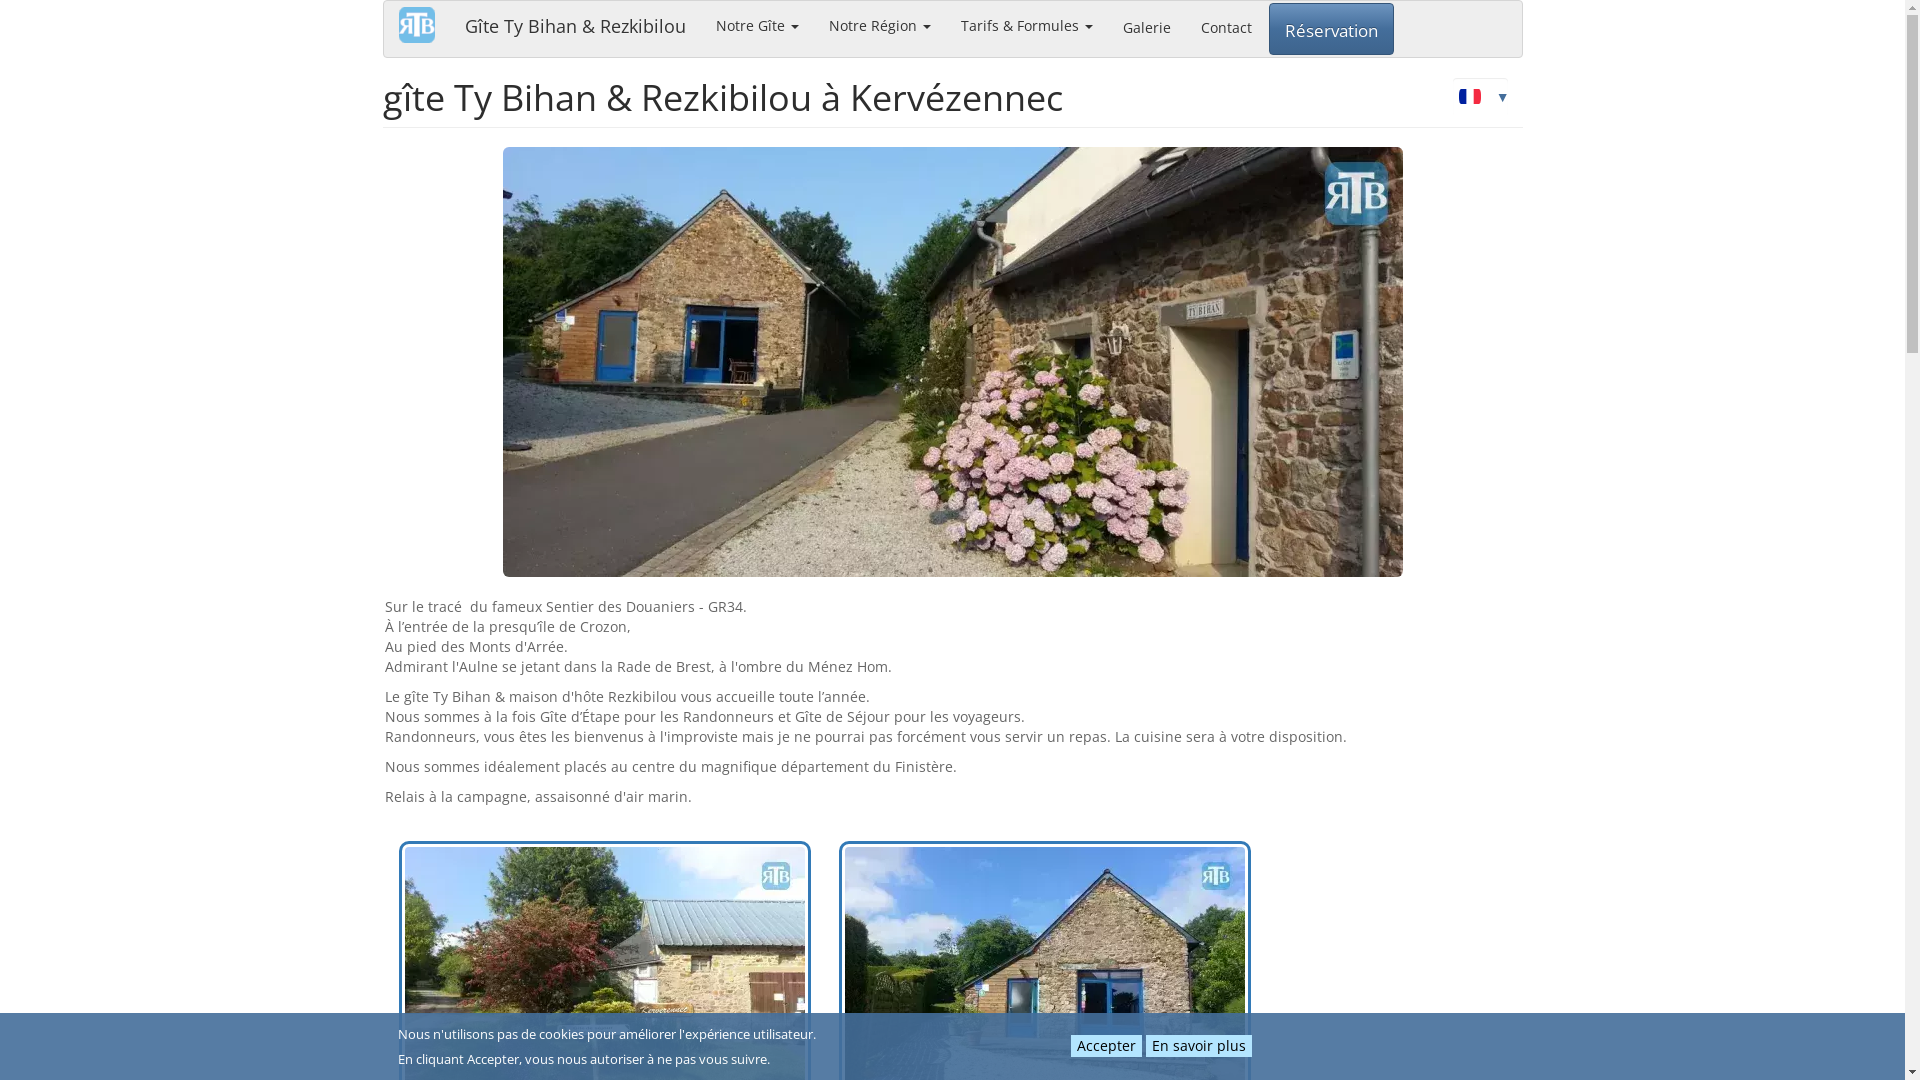 The height and width of the screenshot is (1080, 1920). I want to click on Accueil, so click(424, 25).